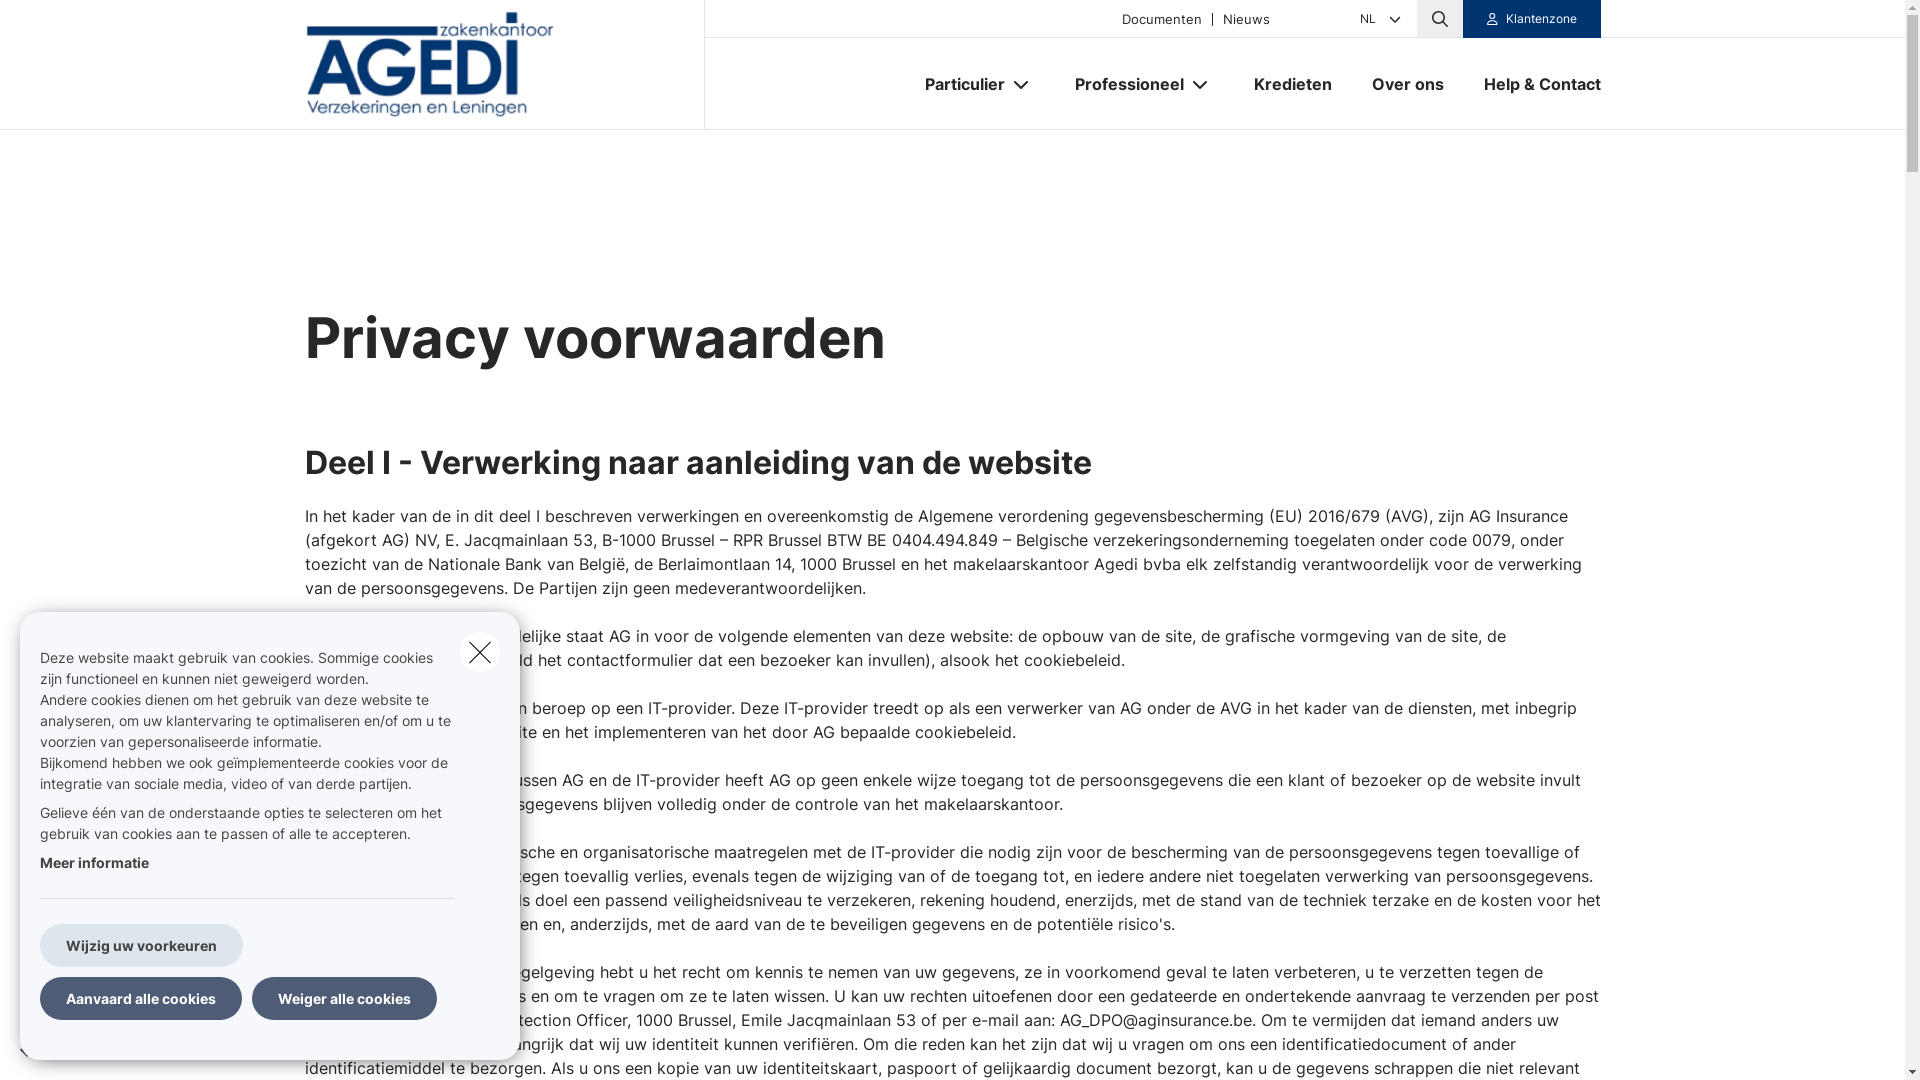 The width and height of the screenshot is (1920, 1080). Describe the element at coordinates (1293, 84) in the screenshot. I see `Kredieten` at that location.